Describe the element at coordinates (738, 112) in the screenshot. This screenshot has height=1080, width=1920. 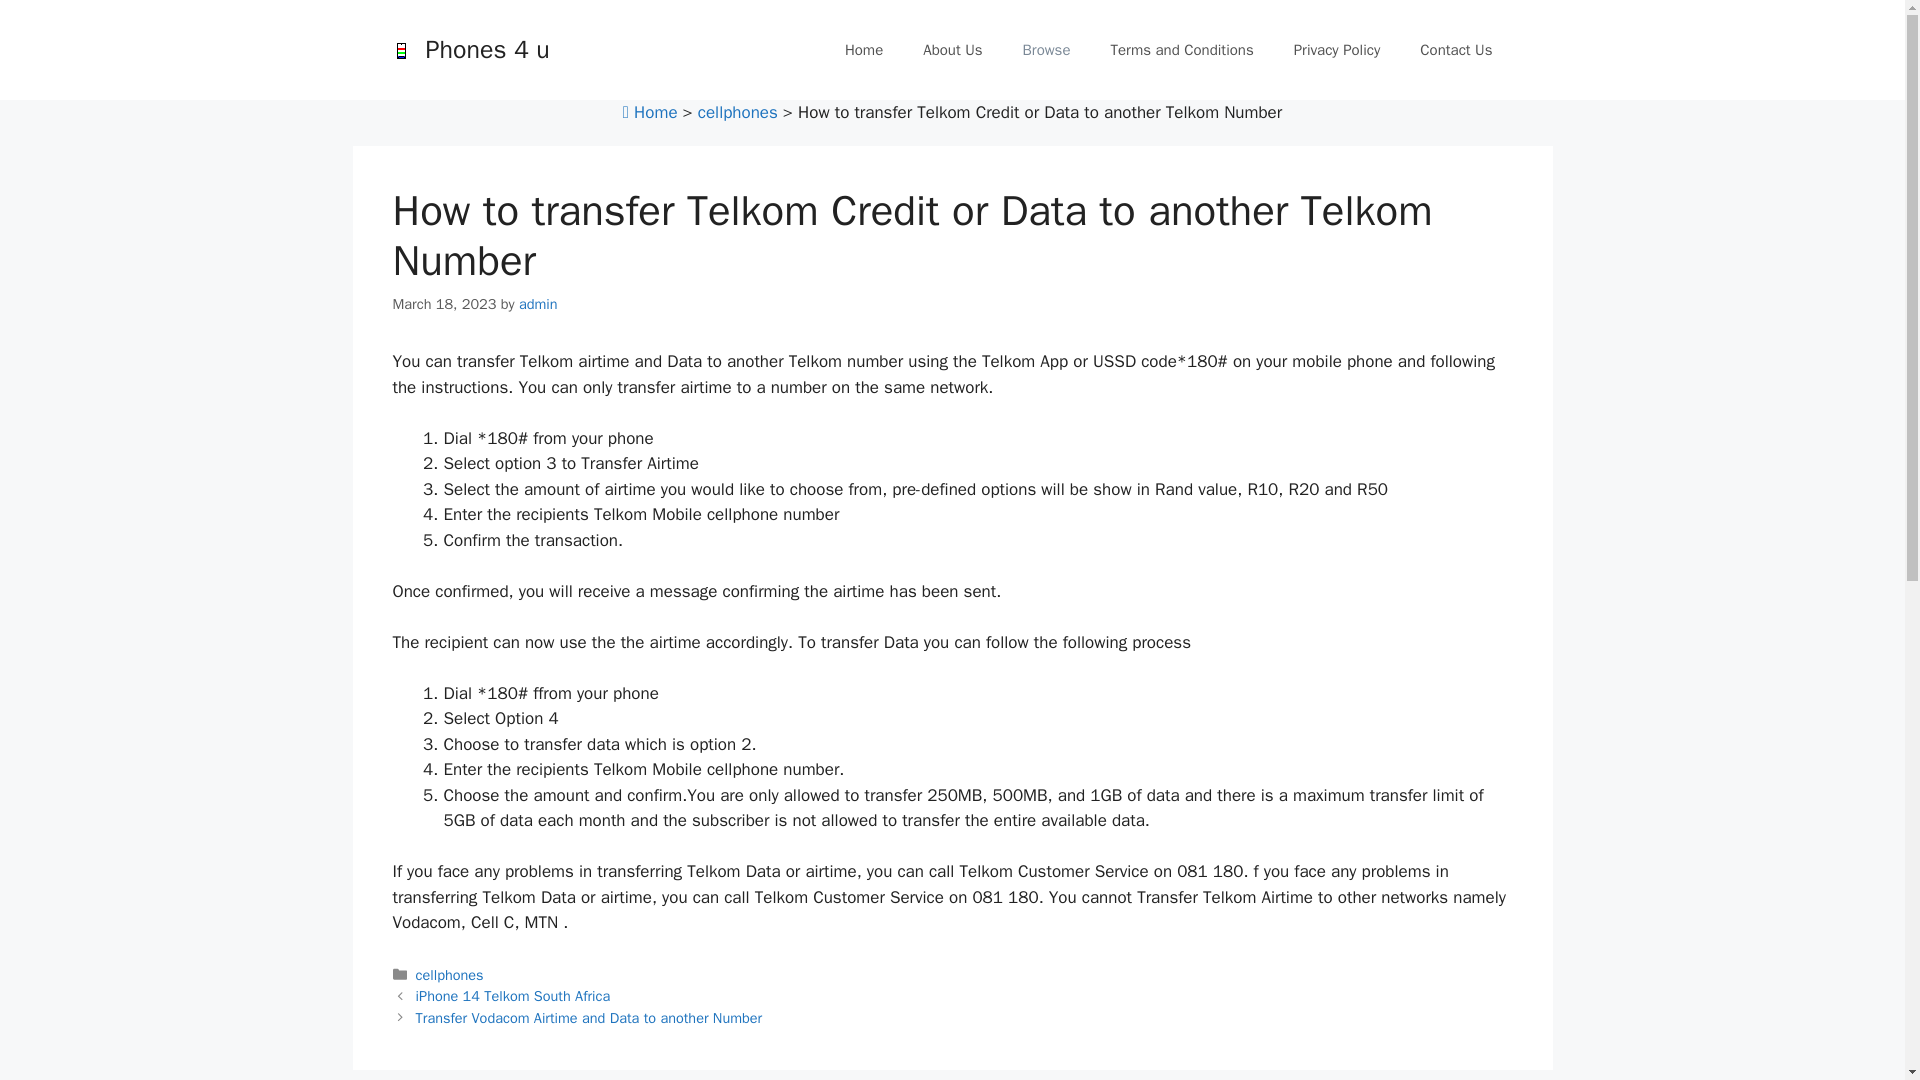
I see `cellphones` at that location.